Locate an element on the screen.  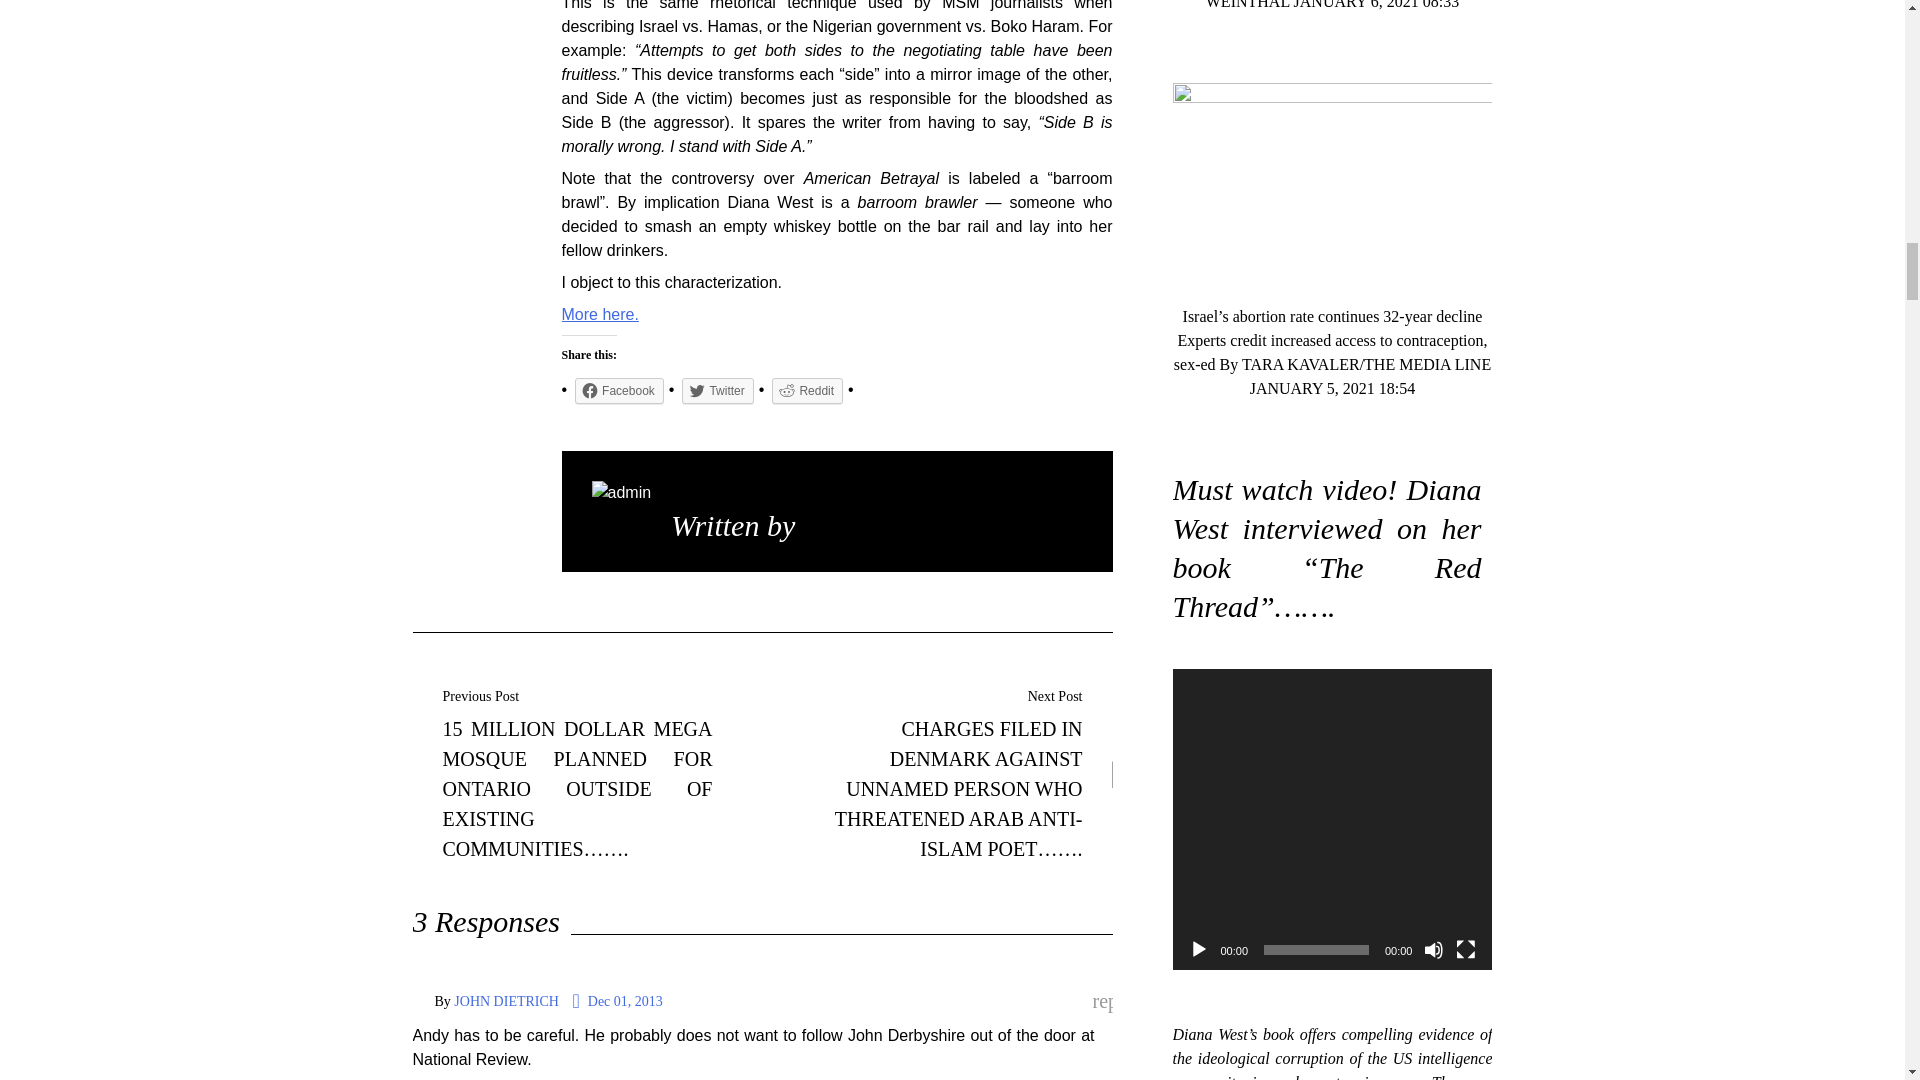
Reddit is located at coordinates (806, 390).